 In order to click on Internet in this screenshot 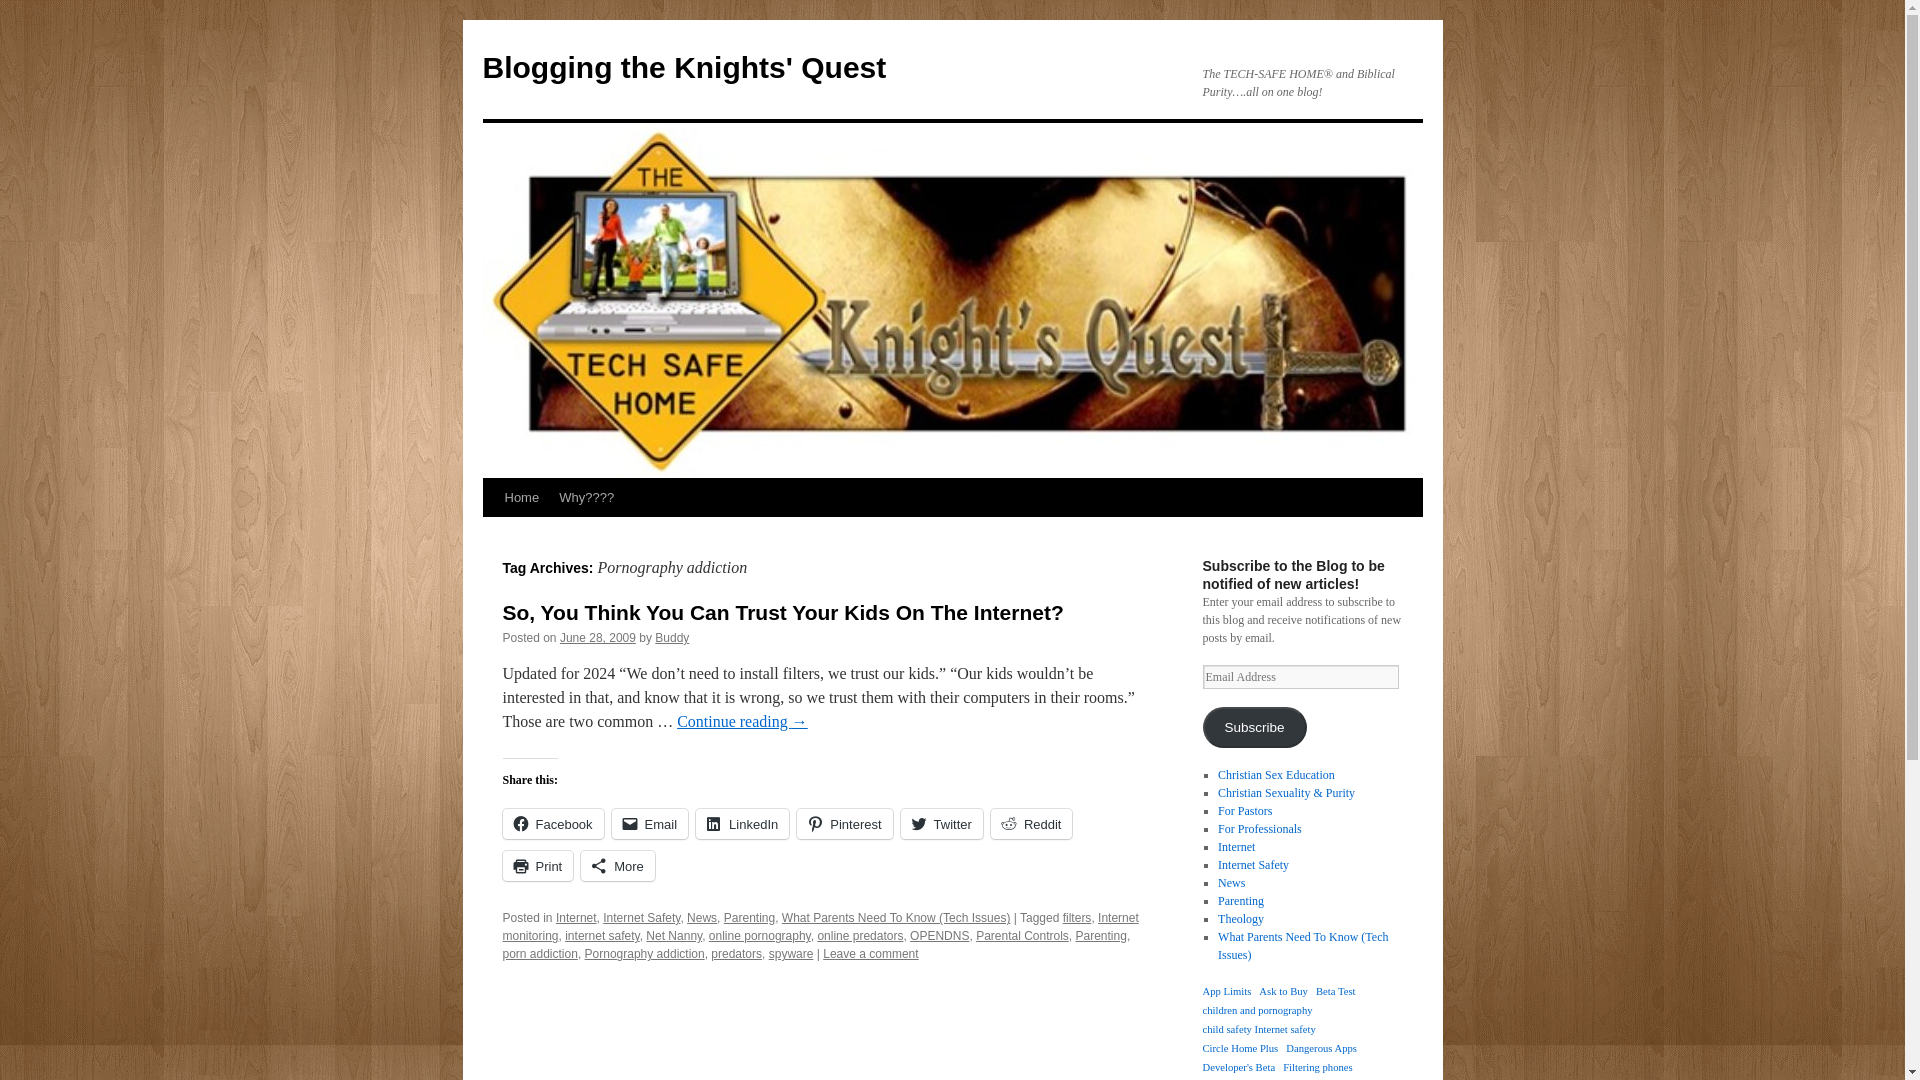, I will do `click(576, 918)`.